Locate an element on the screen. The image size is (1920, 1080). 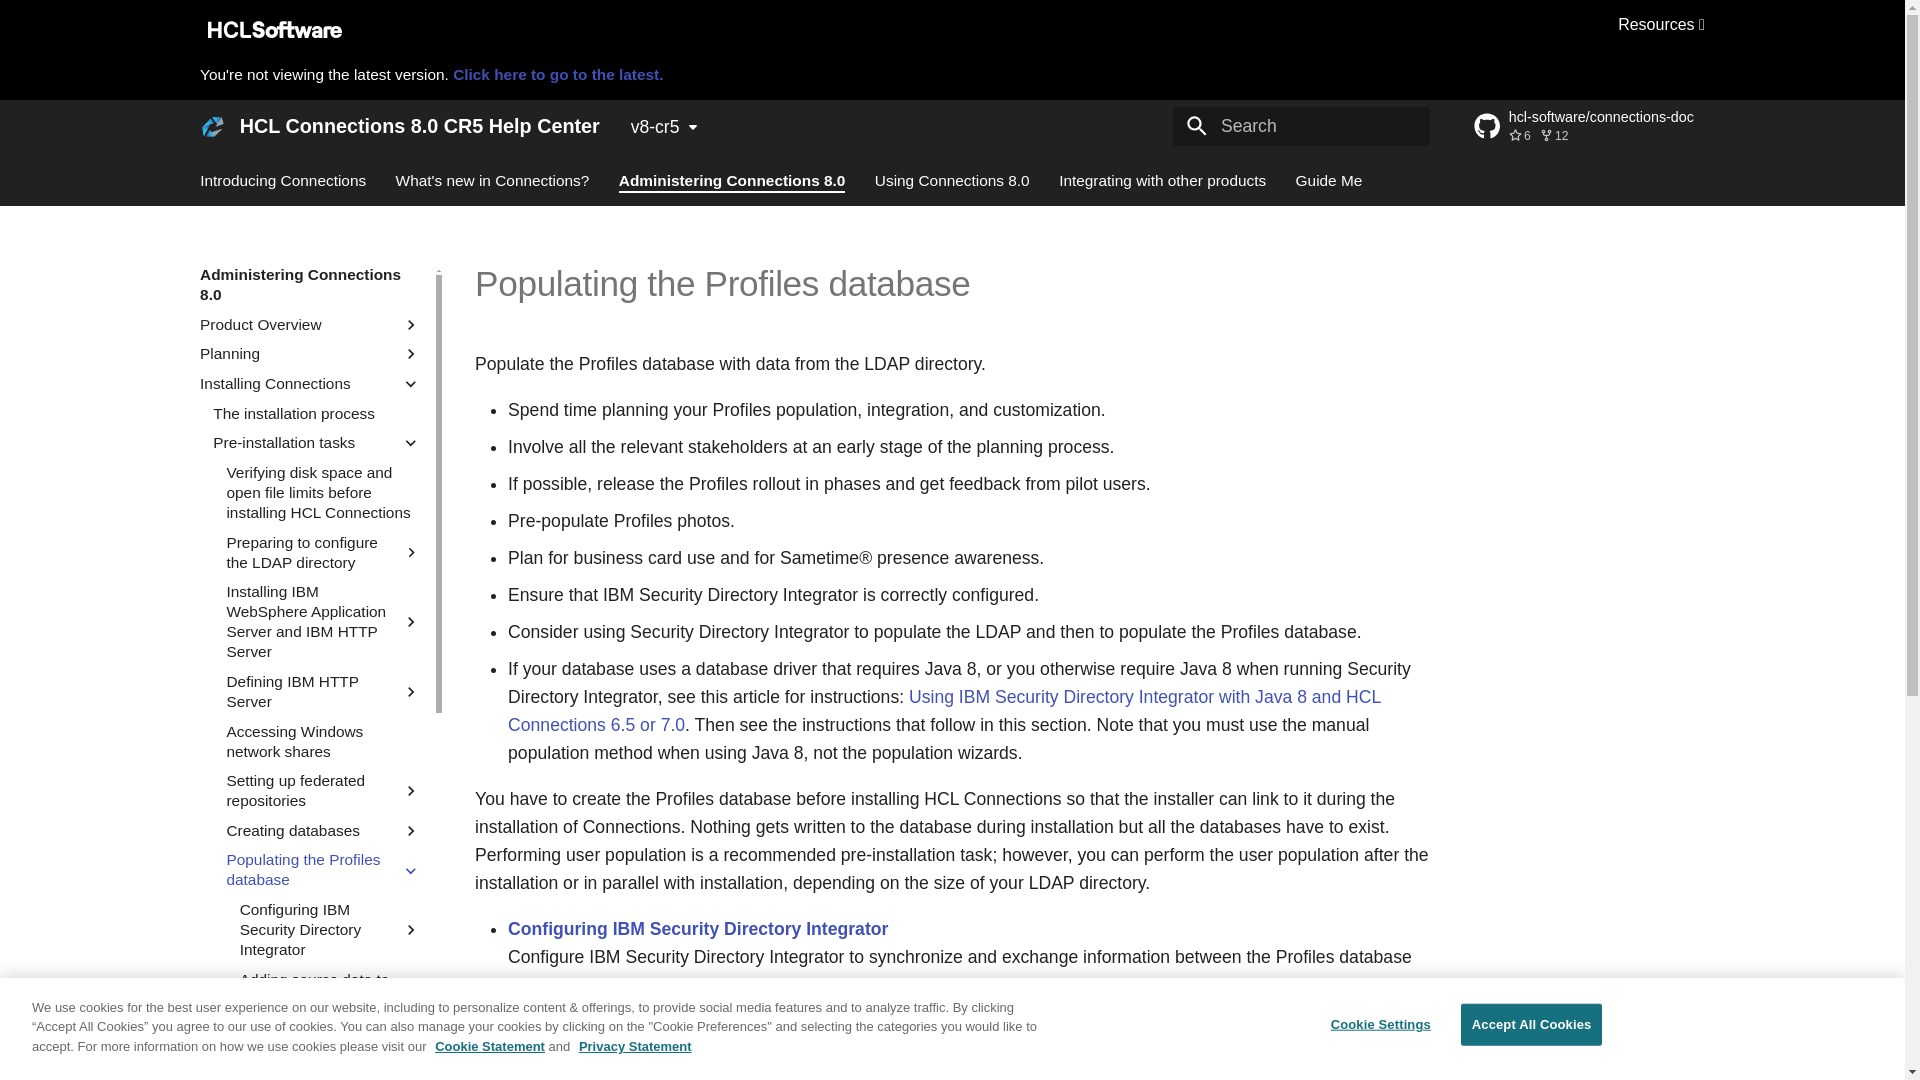
v8-cr5 is located at coordinates (664, 127).